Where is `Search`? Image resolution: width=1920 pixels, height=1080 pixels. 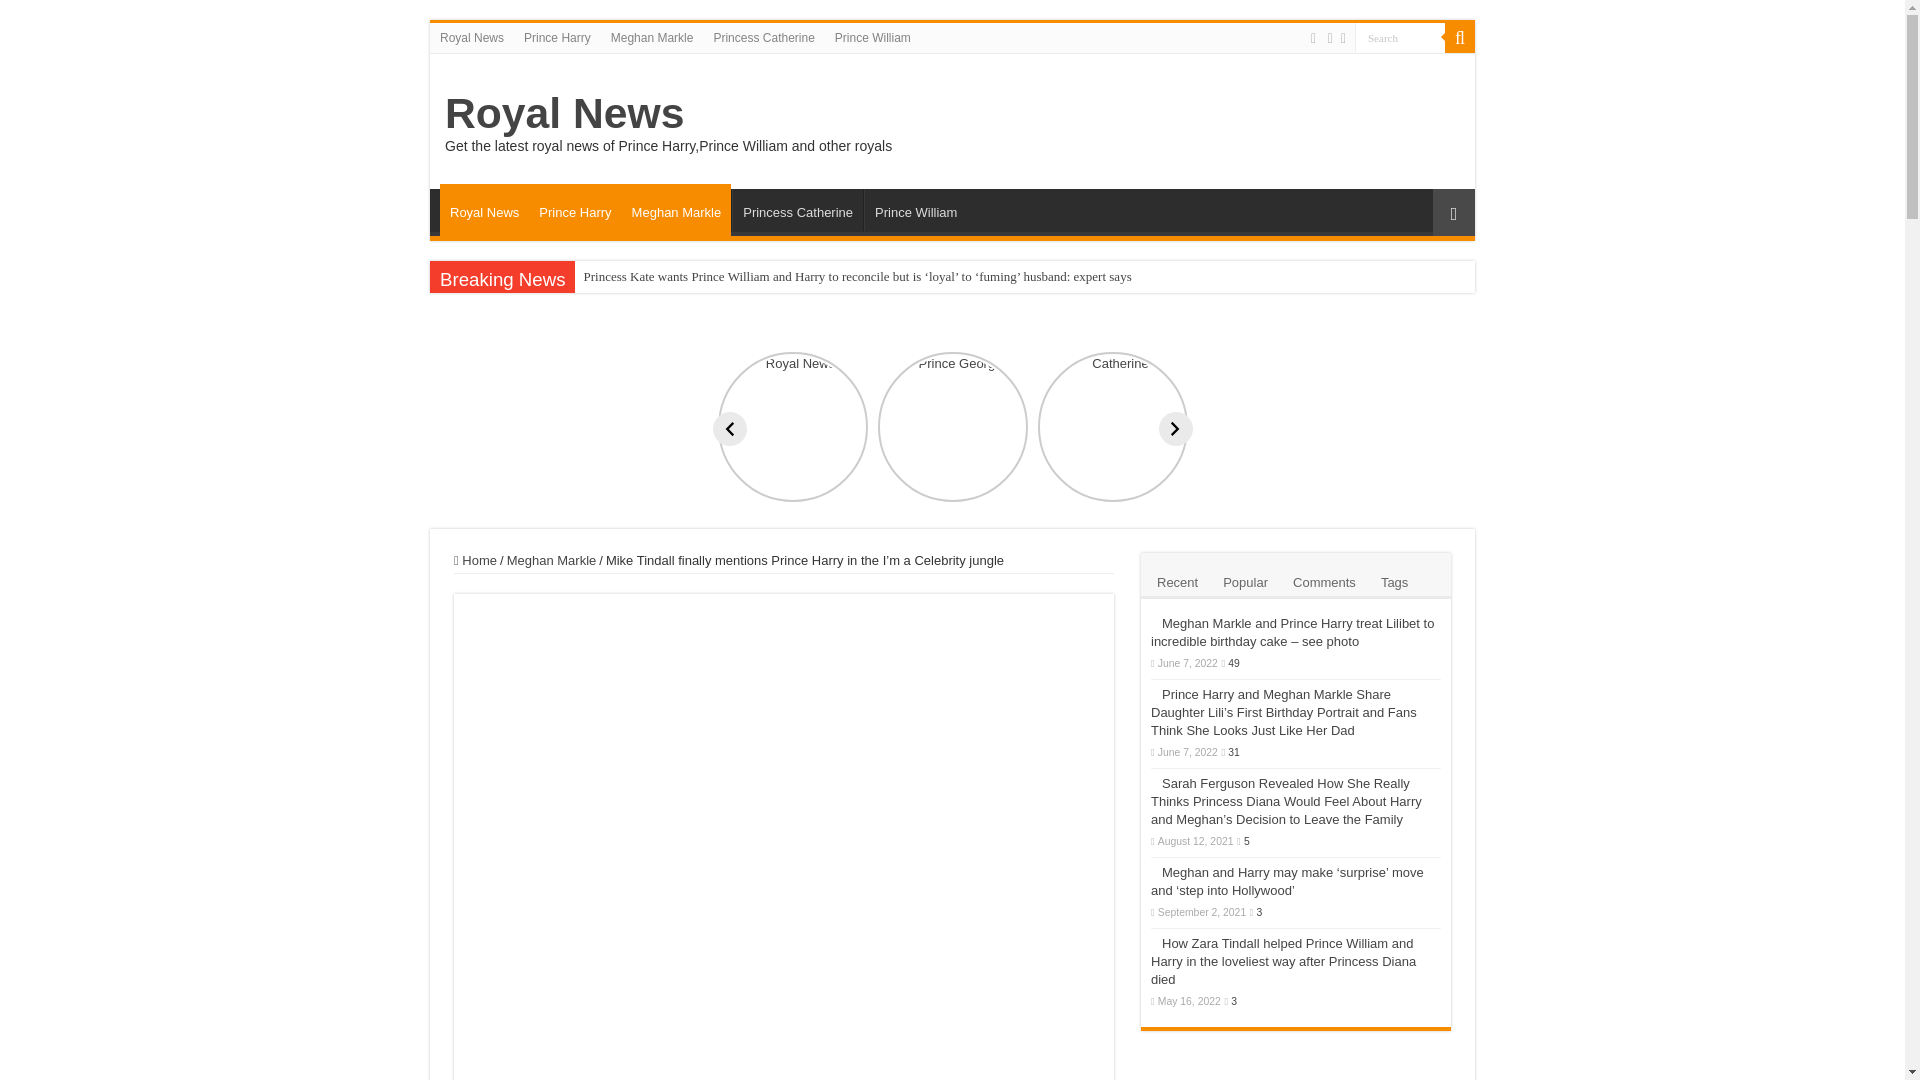
Search is located at coordinates (1460, 37).